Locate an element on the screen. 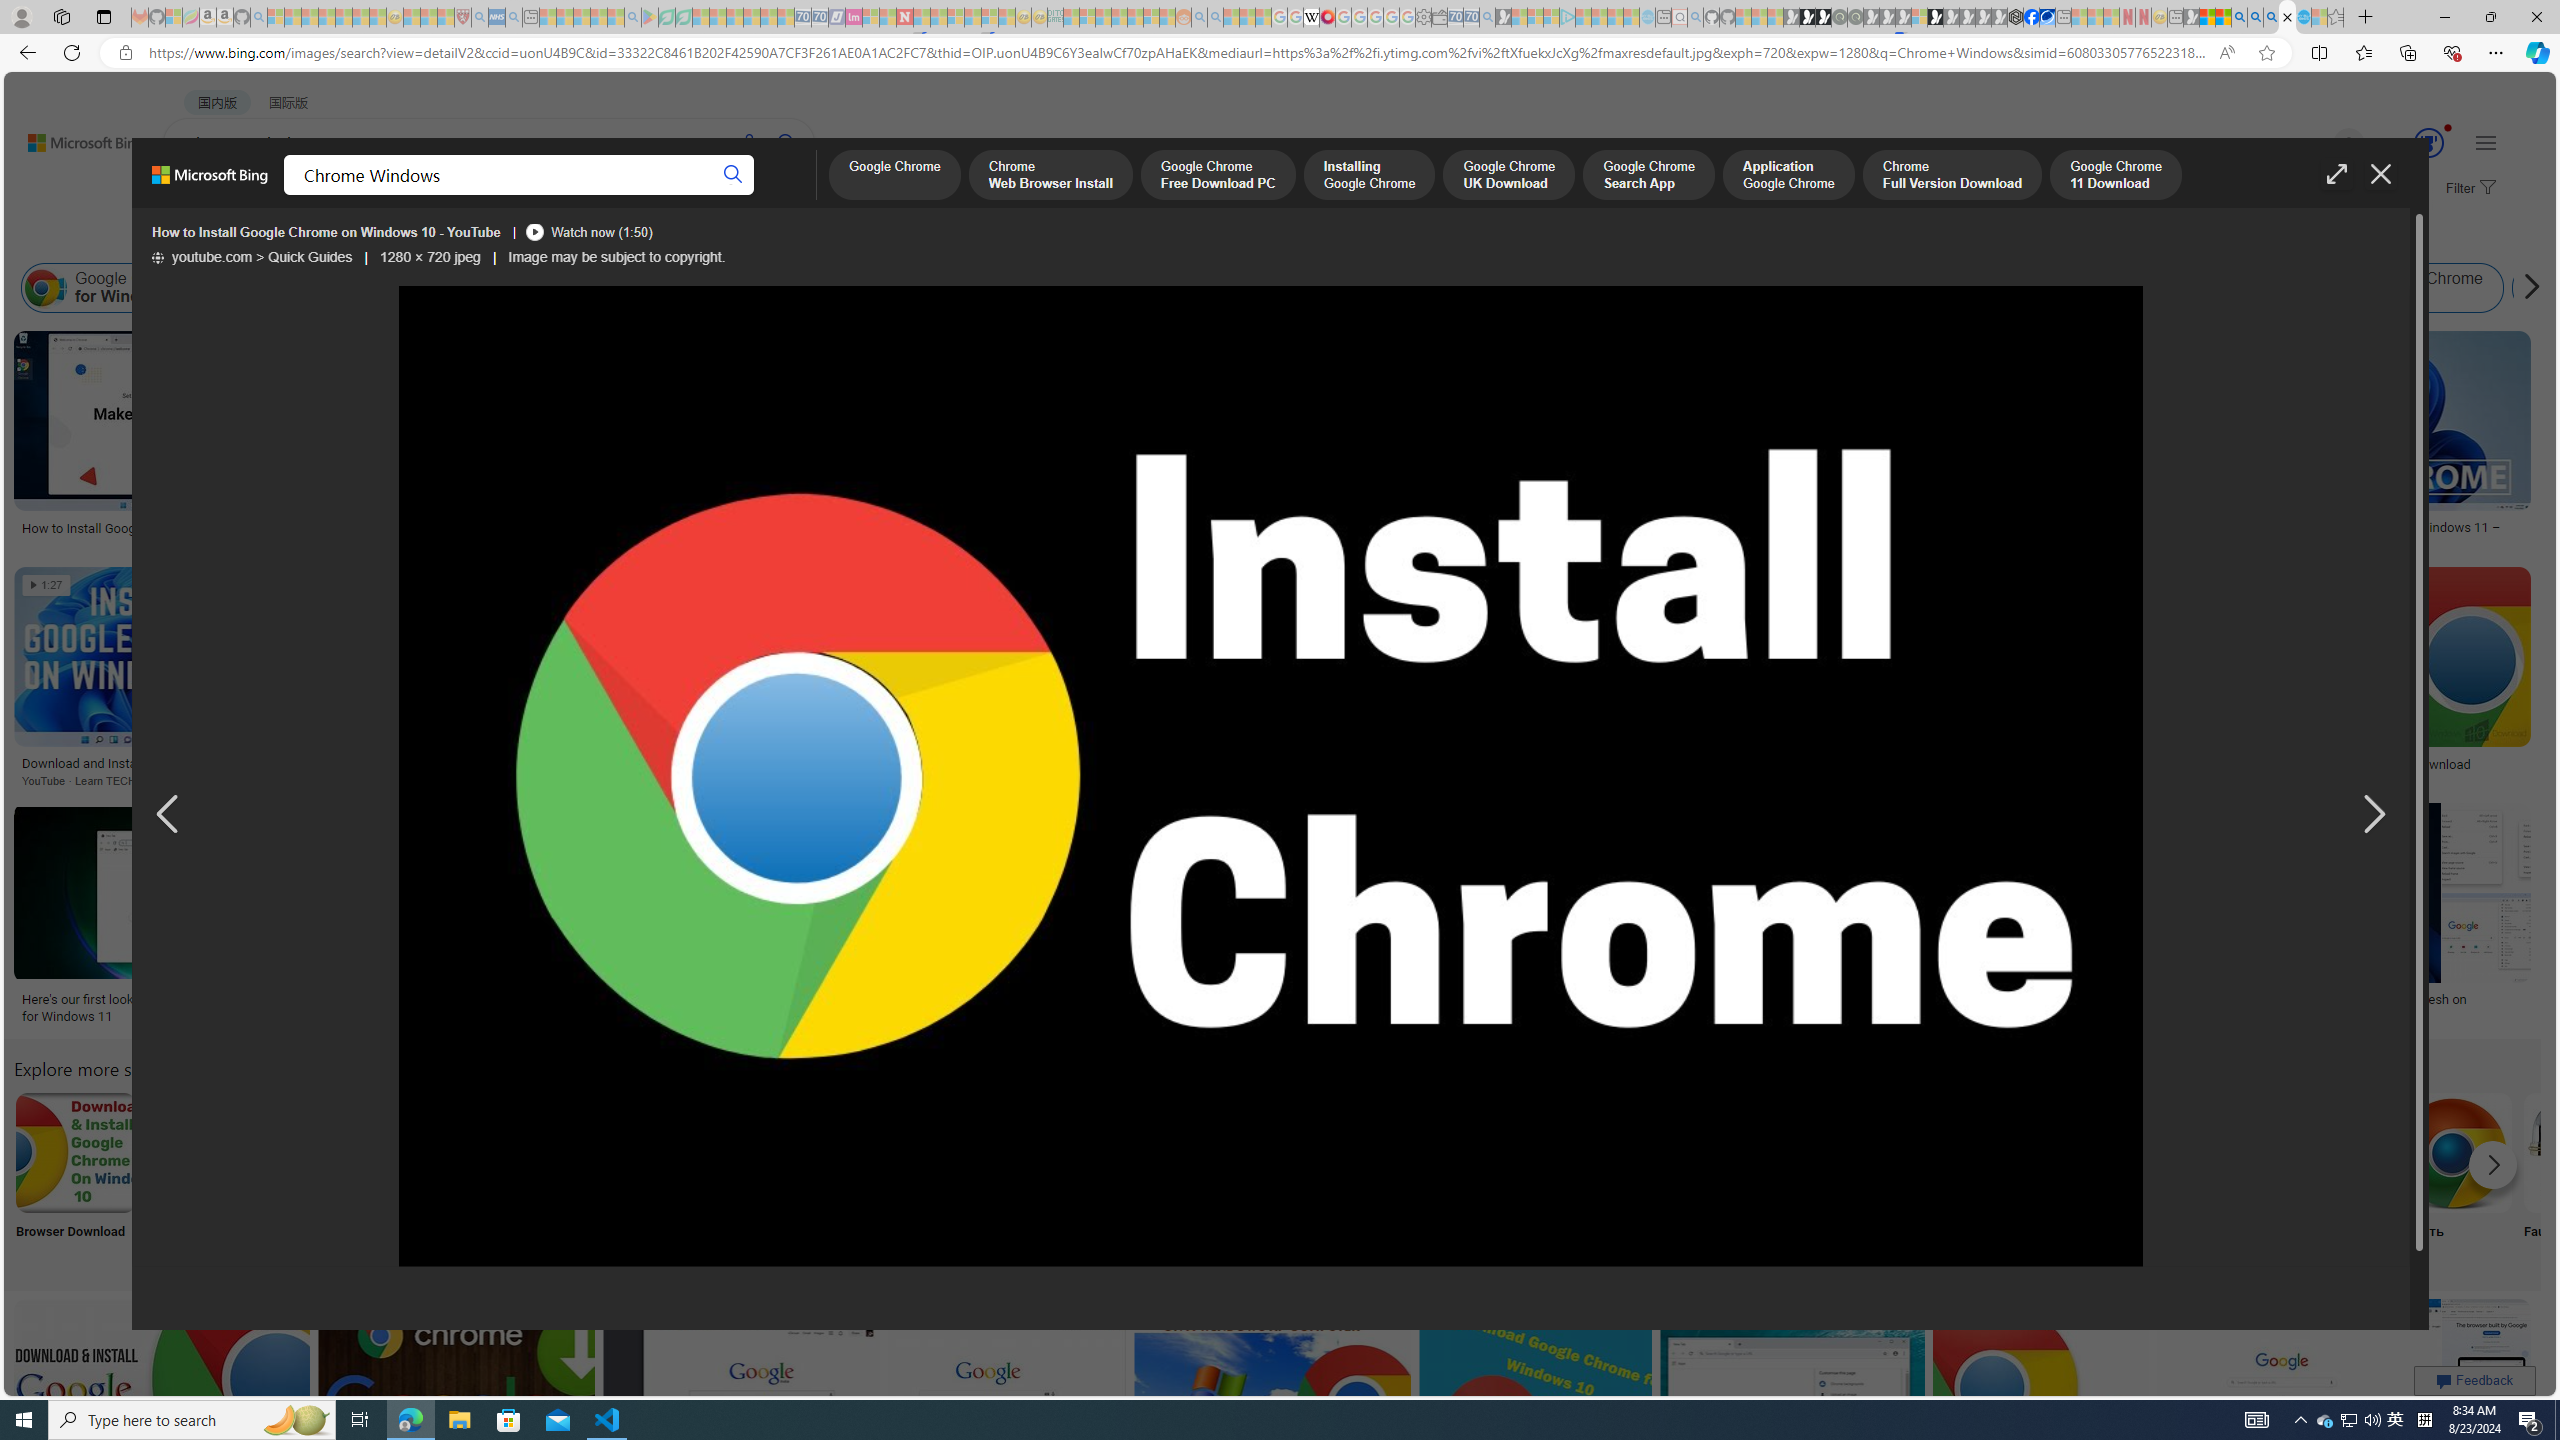  Download and Install Google Chrome on Windows 11 is located at coordinates (164, 762).